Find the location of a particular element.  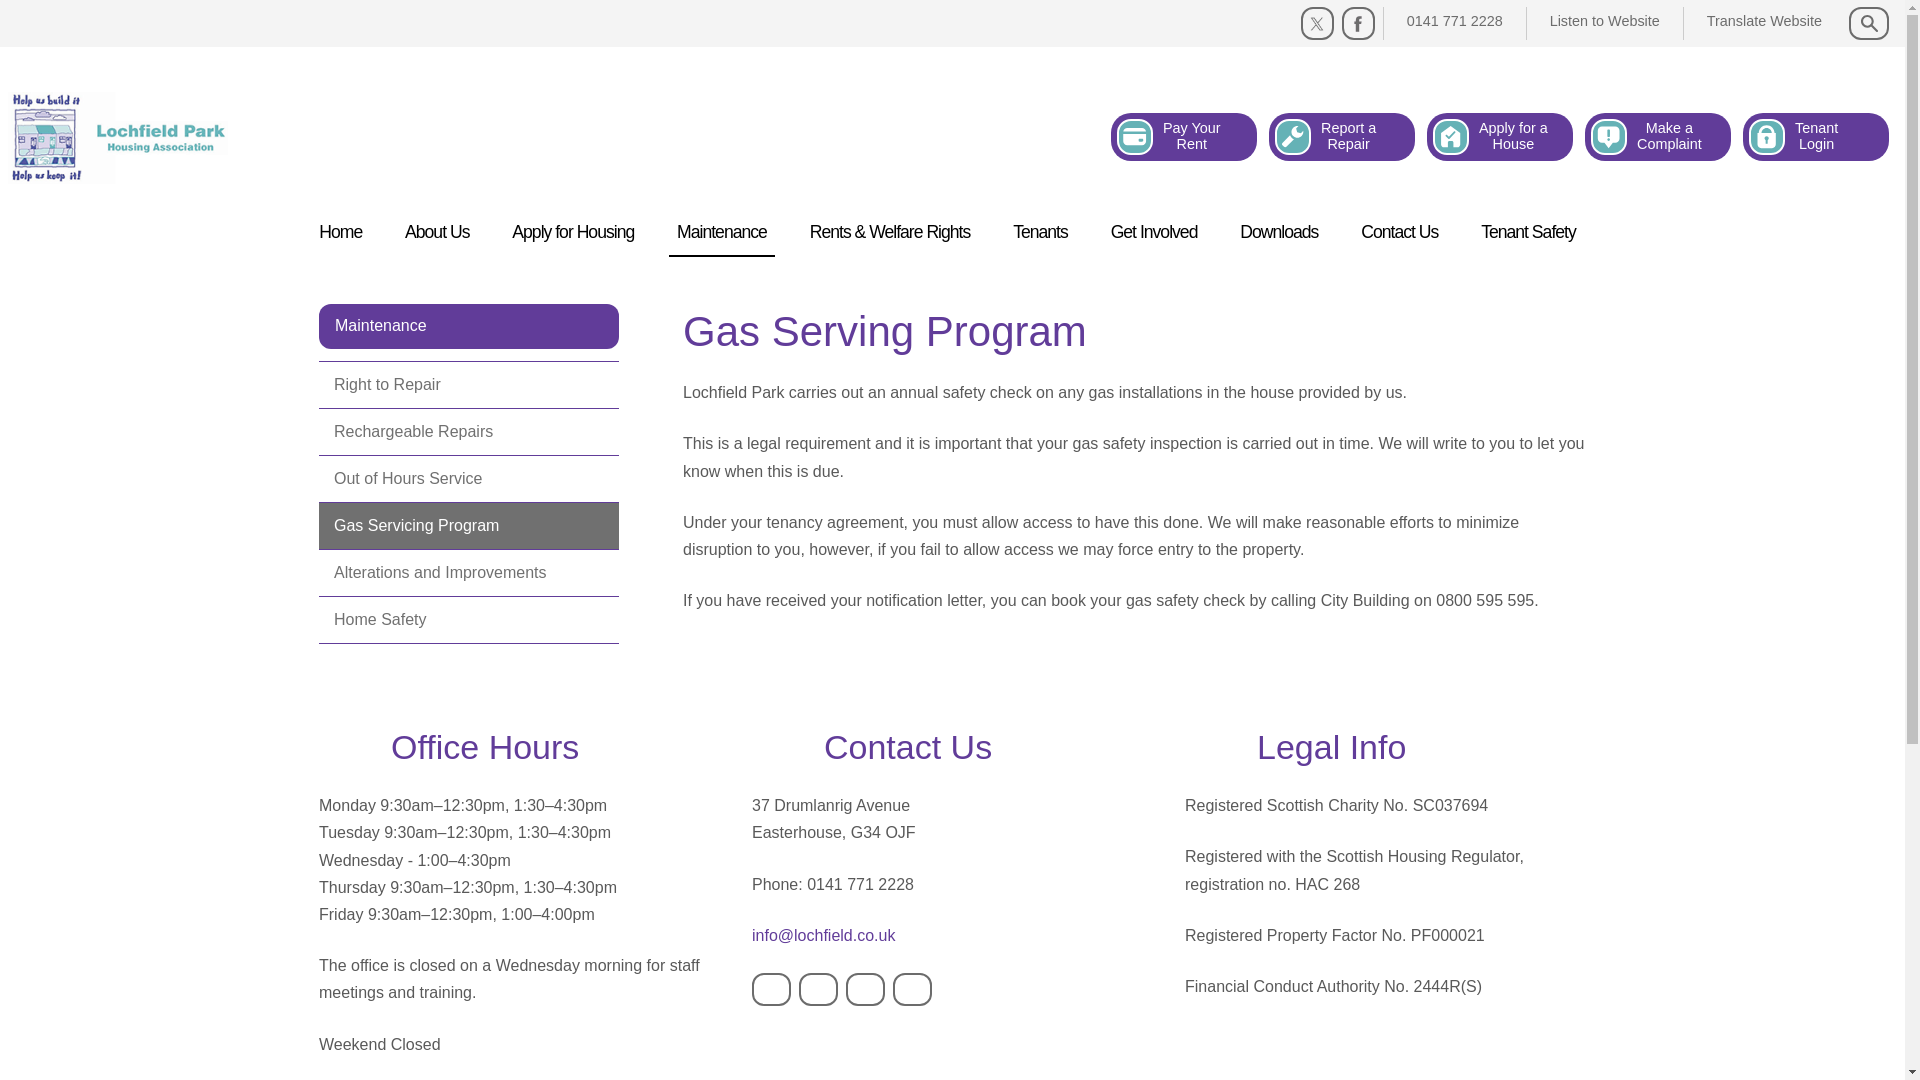

Email is located at coordinates (1816, 136).